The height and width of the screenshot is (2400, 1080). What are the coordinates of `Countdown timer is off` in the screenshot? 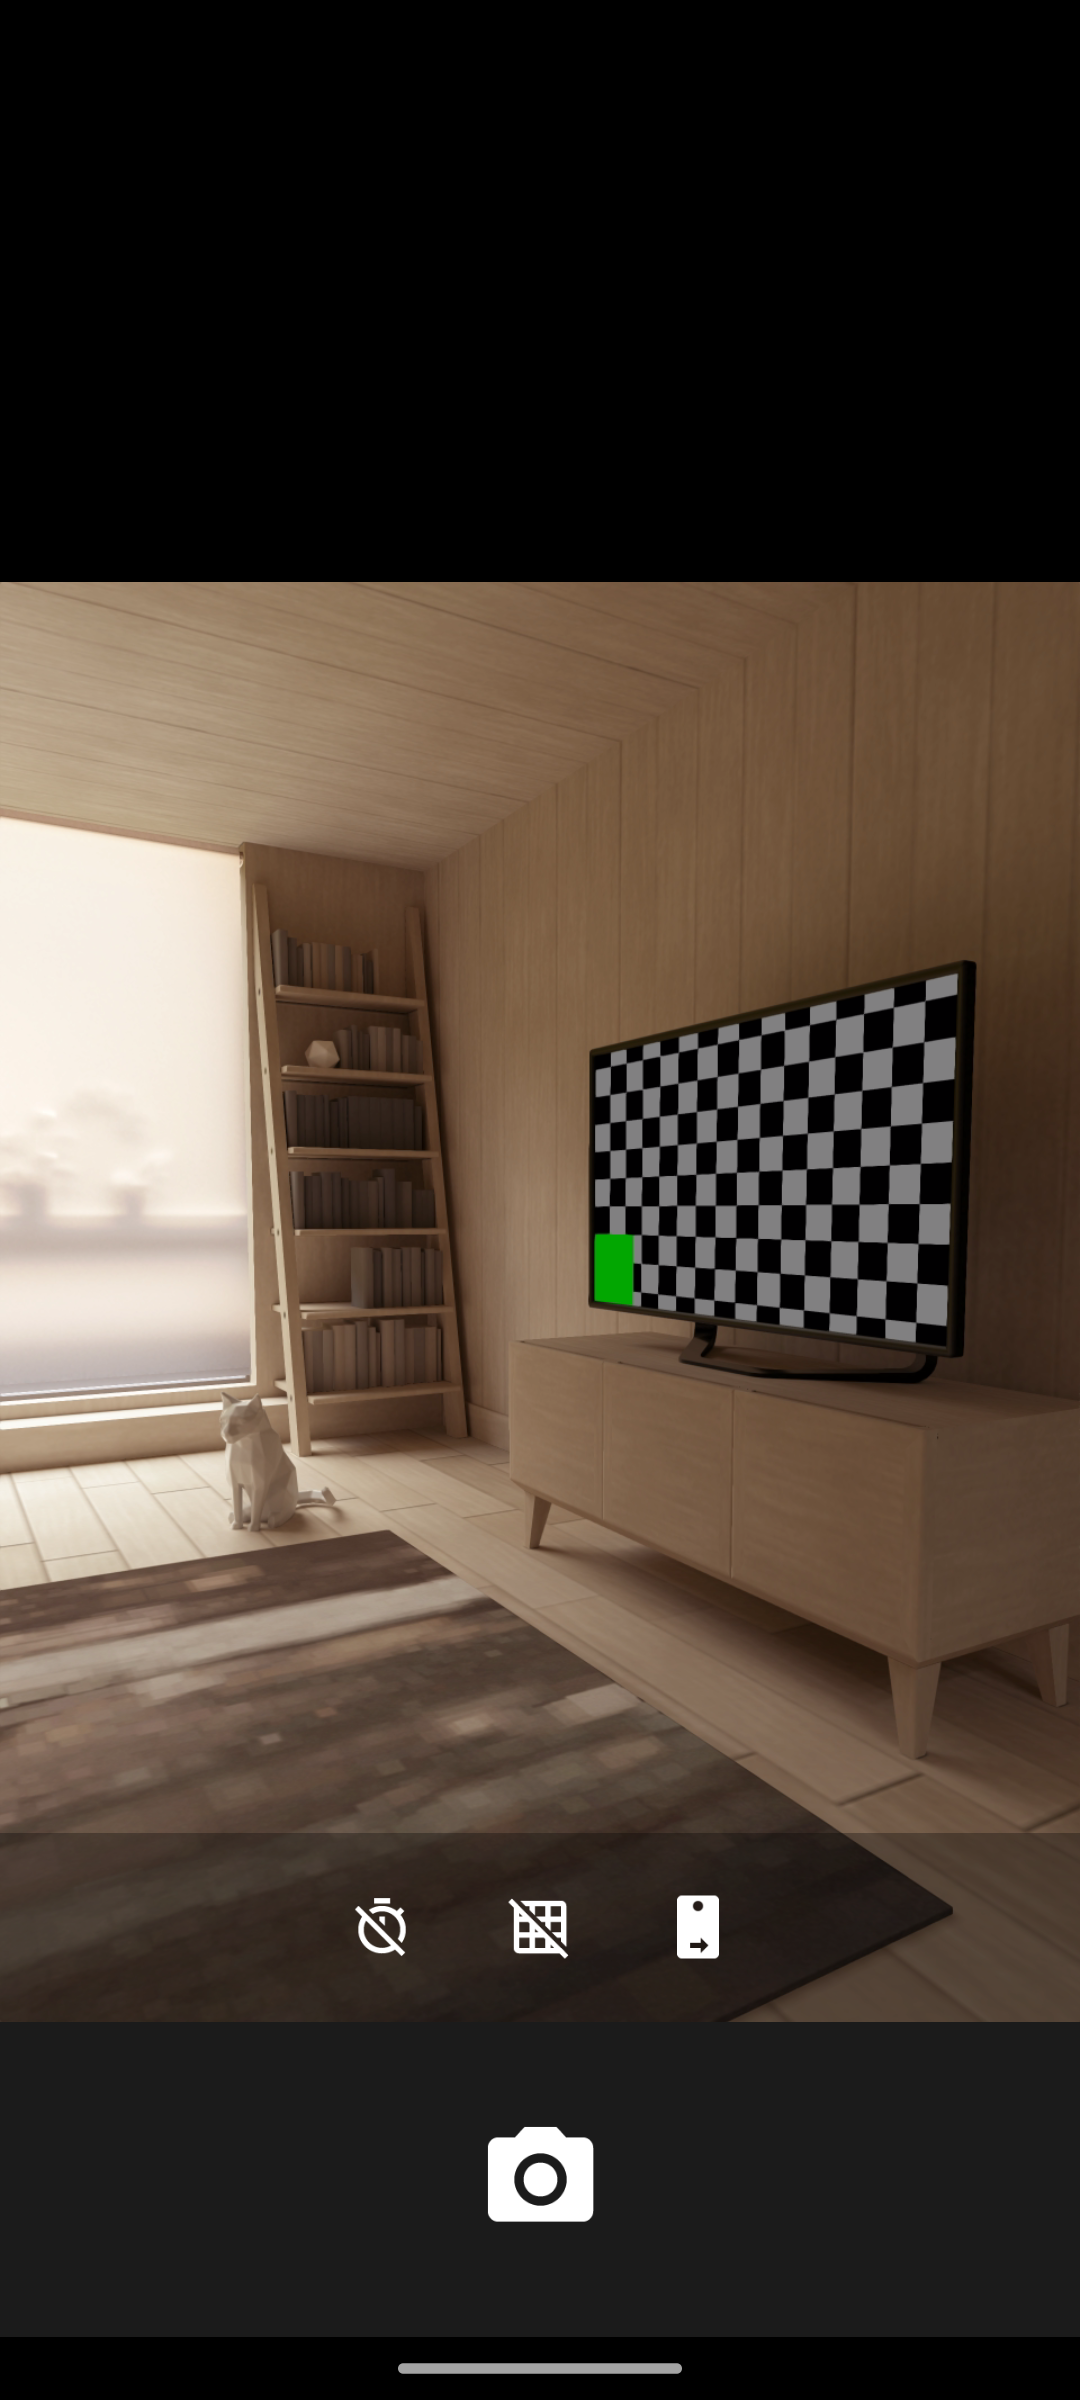 It's located at (381, 1926).